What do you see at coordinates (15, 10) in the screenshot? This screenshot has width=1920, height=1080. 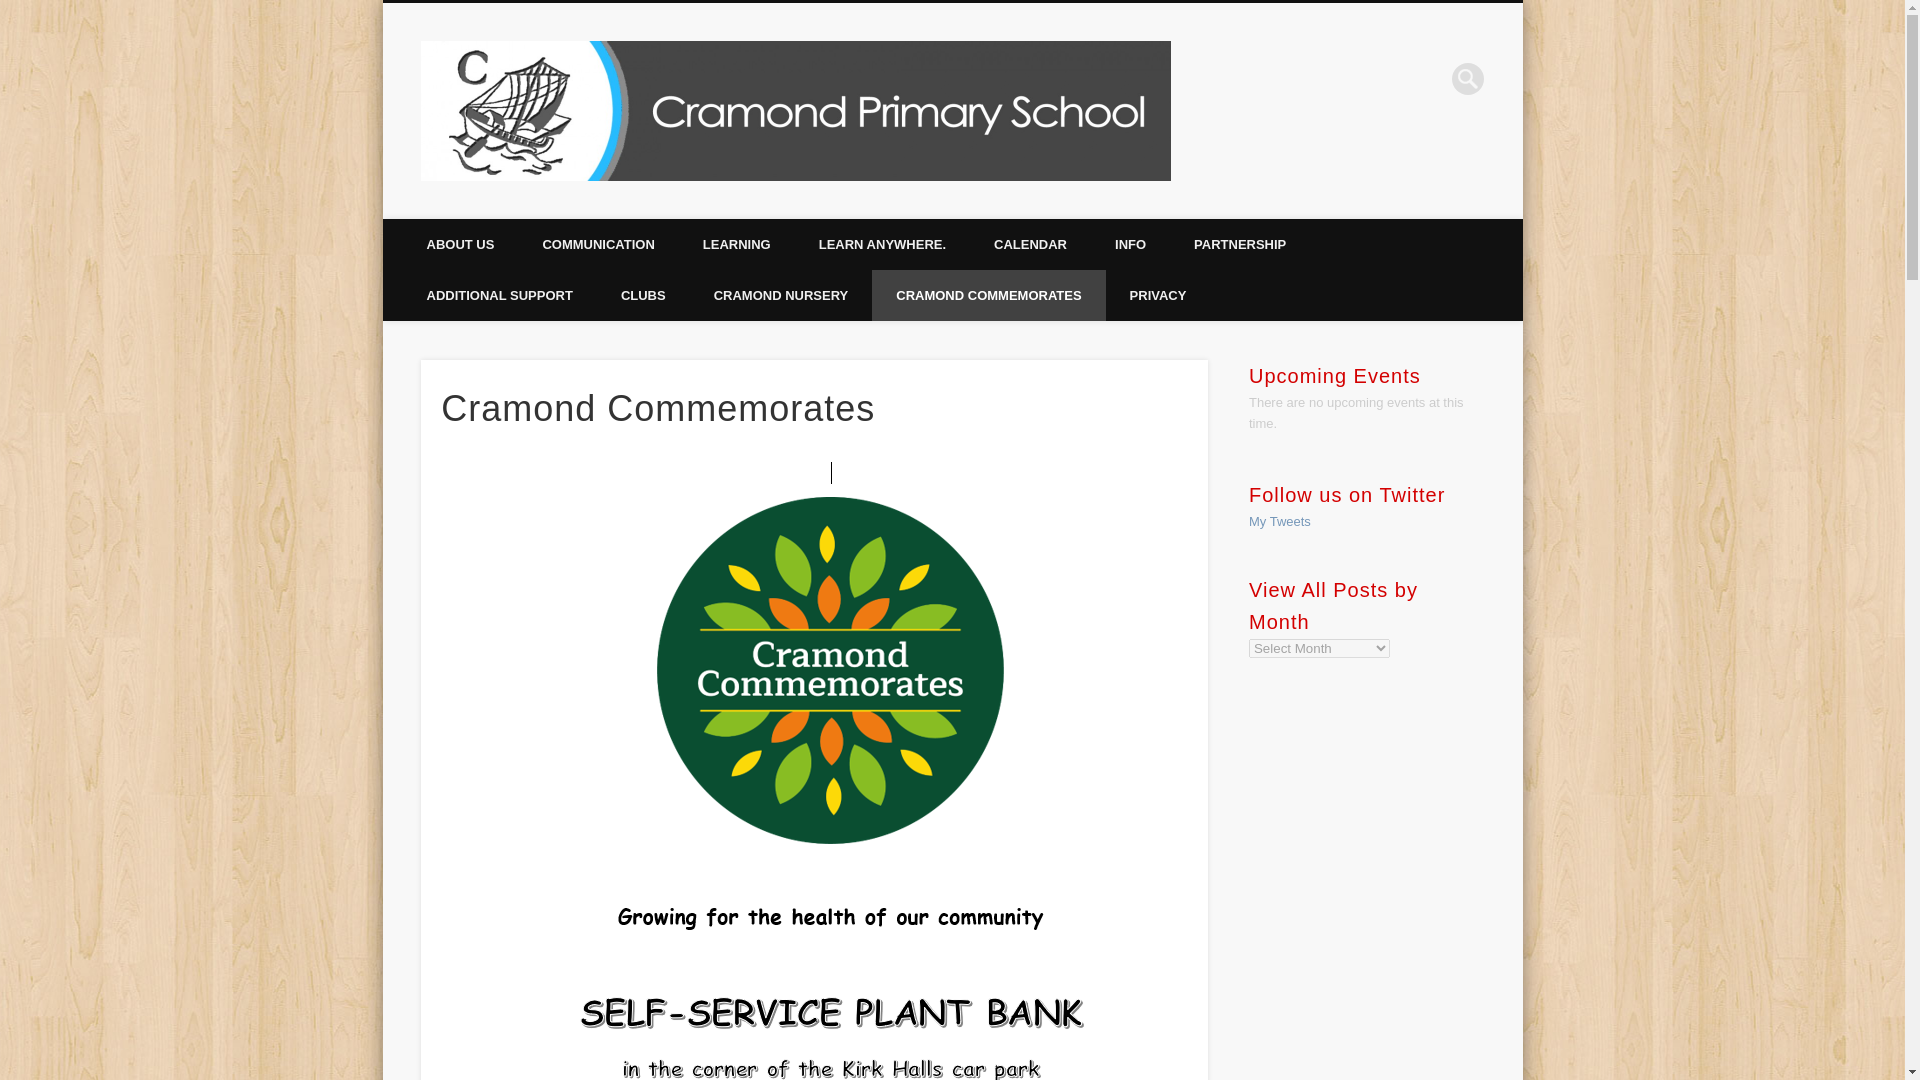 I see `Search` at bounding box center [15, 10].